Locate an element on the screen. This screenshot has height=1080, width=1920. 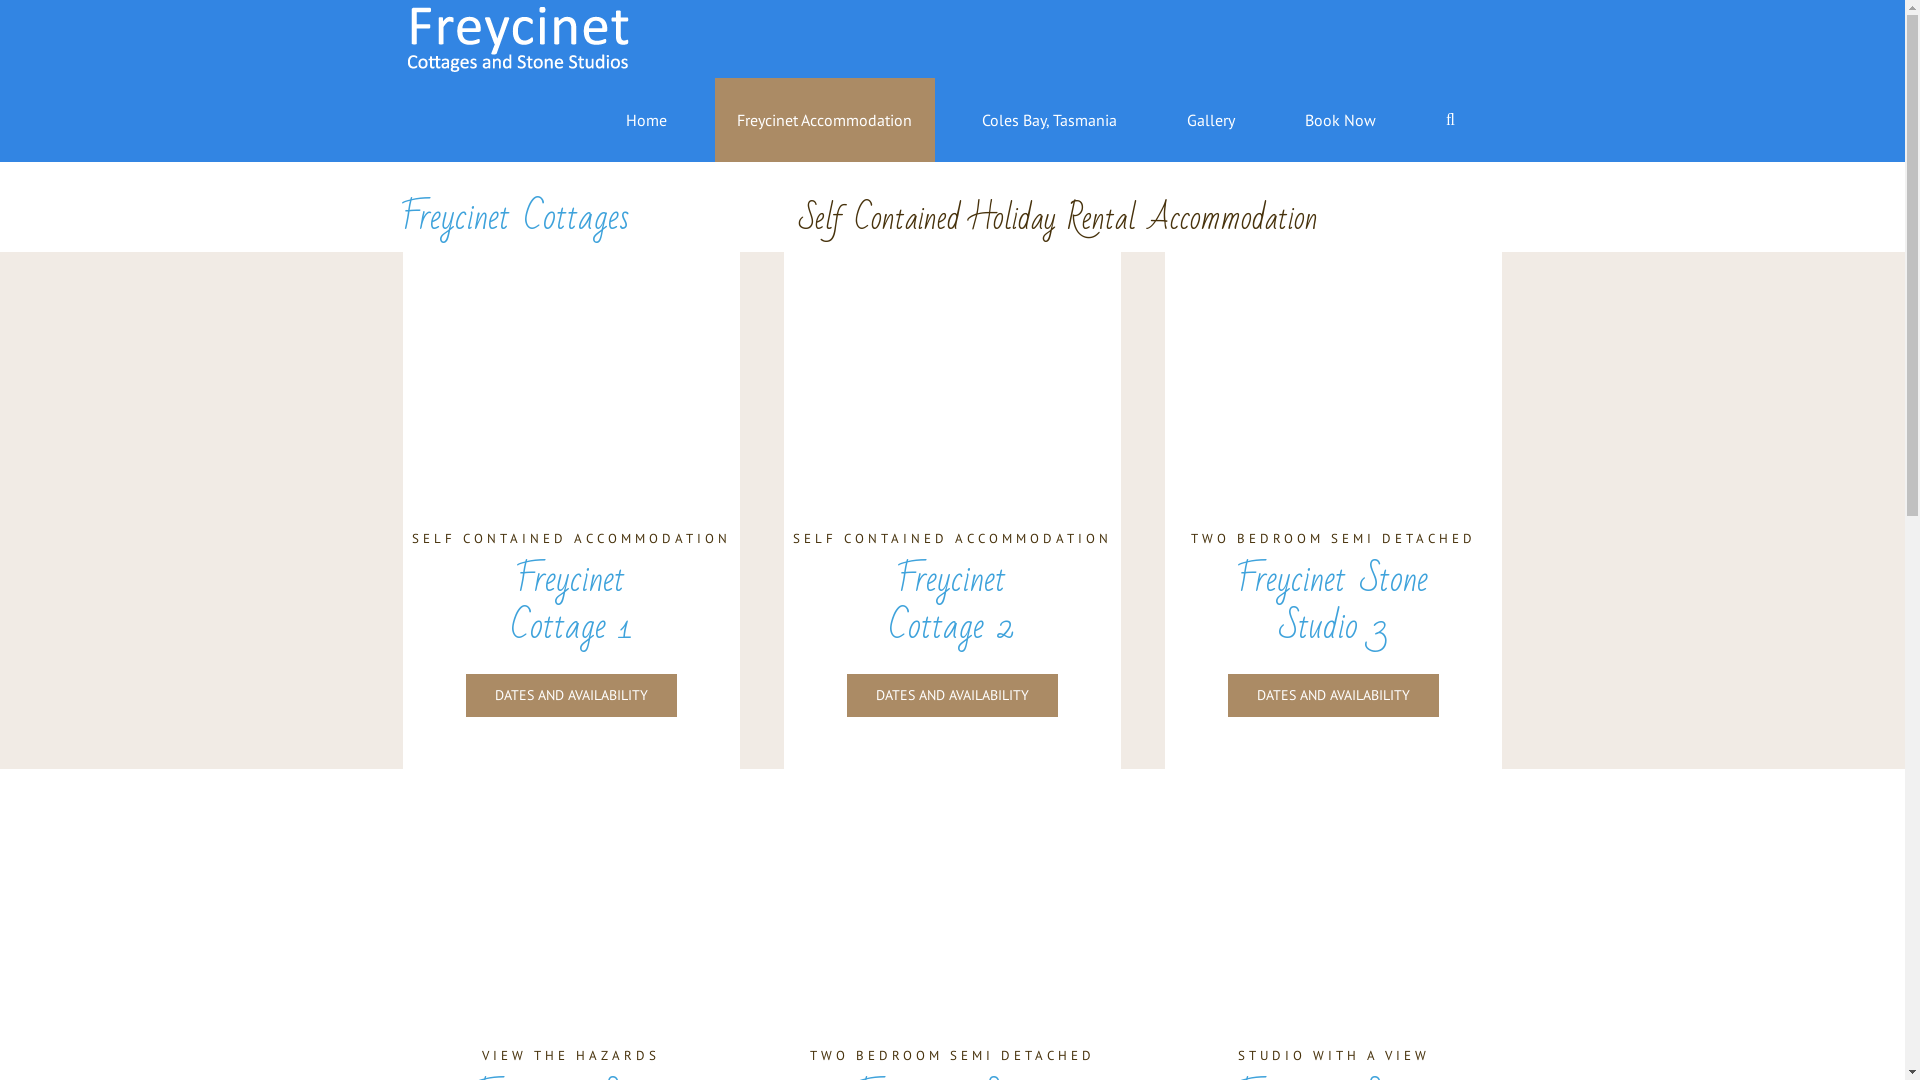
Search is located at coordinates (1451, 120).